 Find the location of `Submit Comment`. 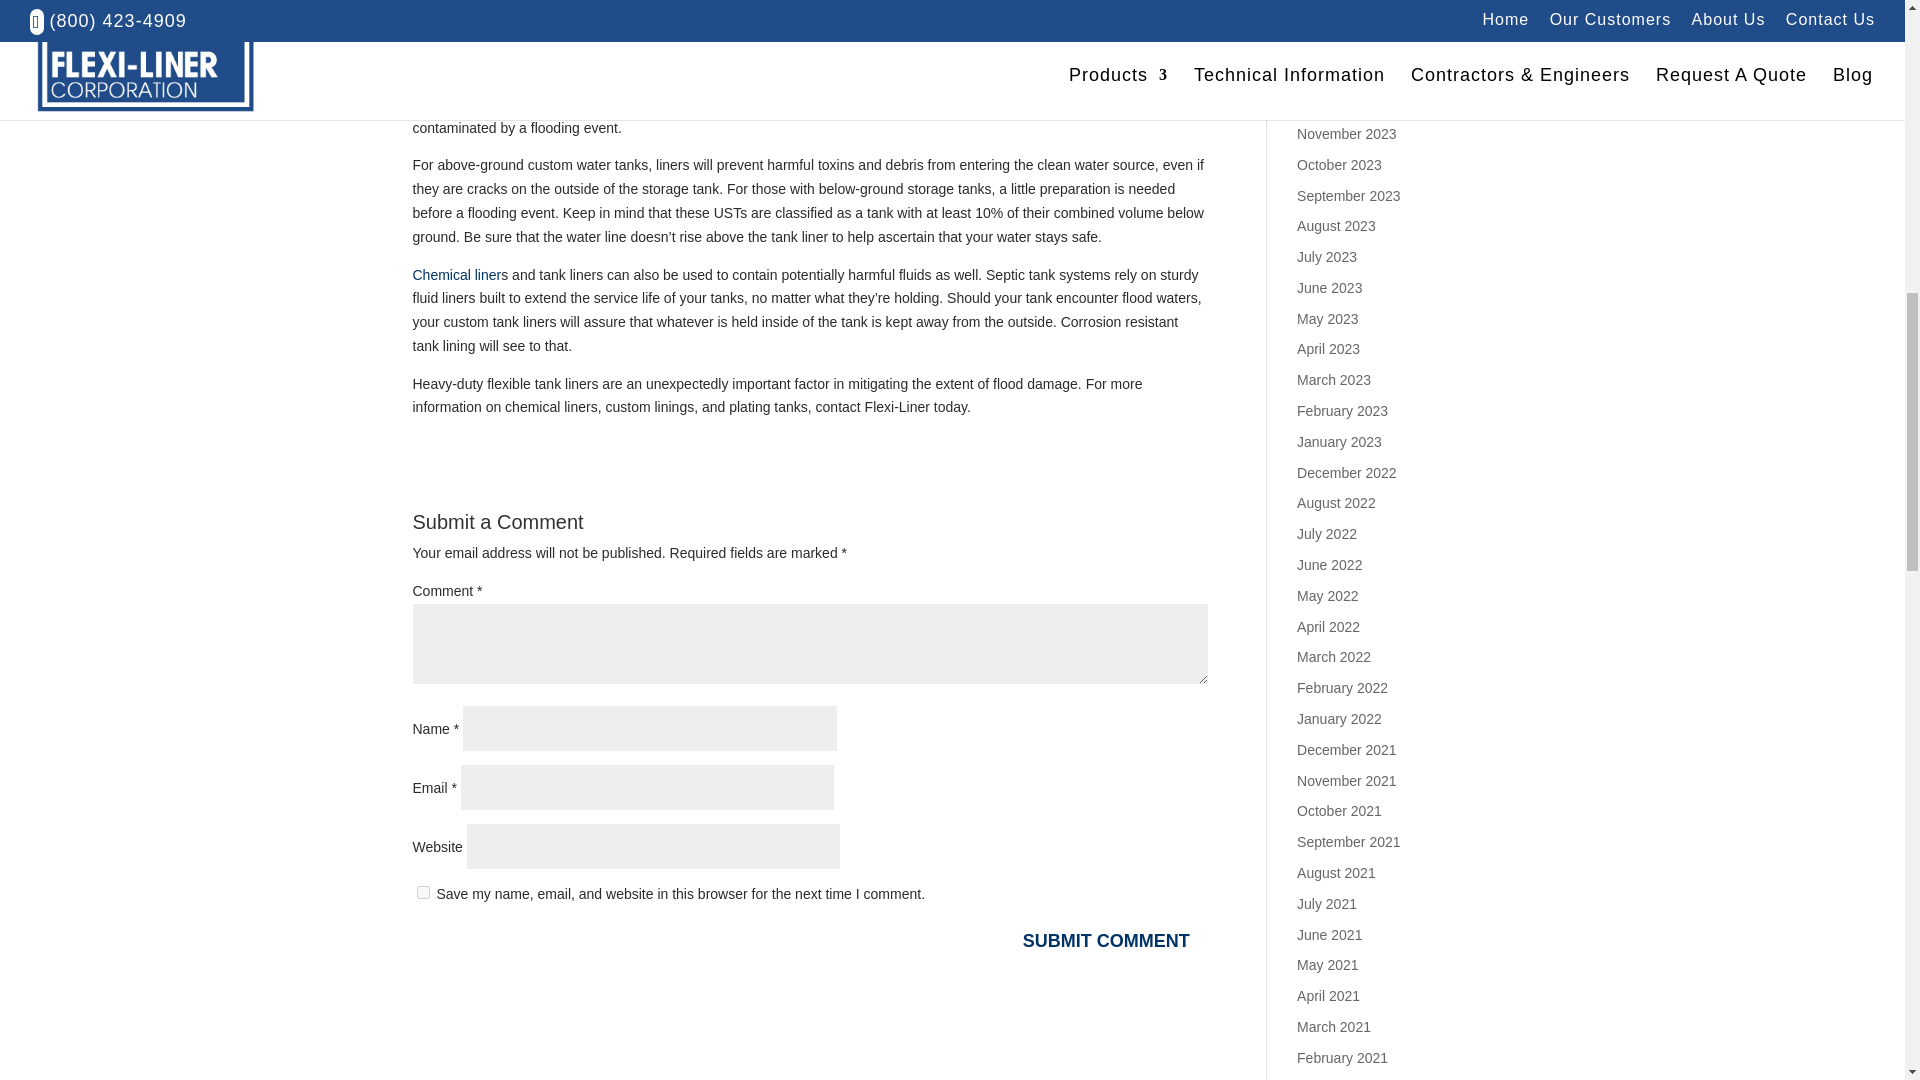

Submit Comment is located at coordinates (1106, 940).